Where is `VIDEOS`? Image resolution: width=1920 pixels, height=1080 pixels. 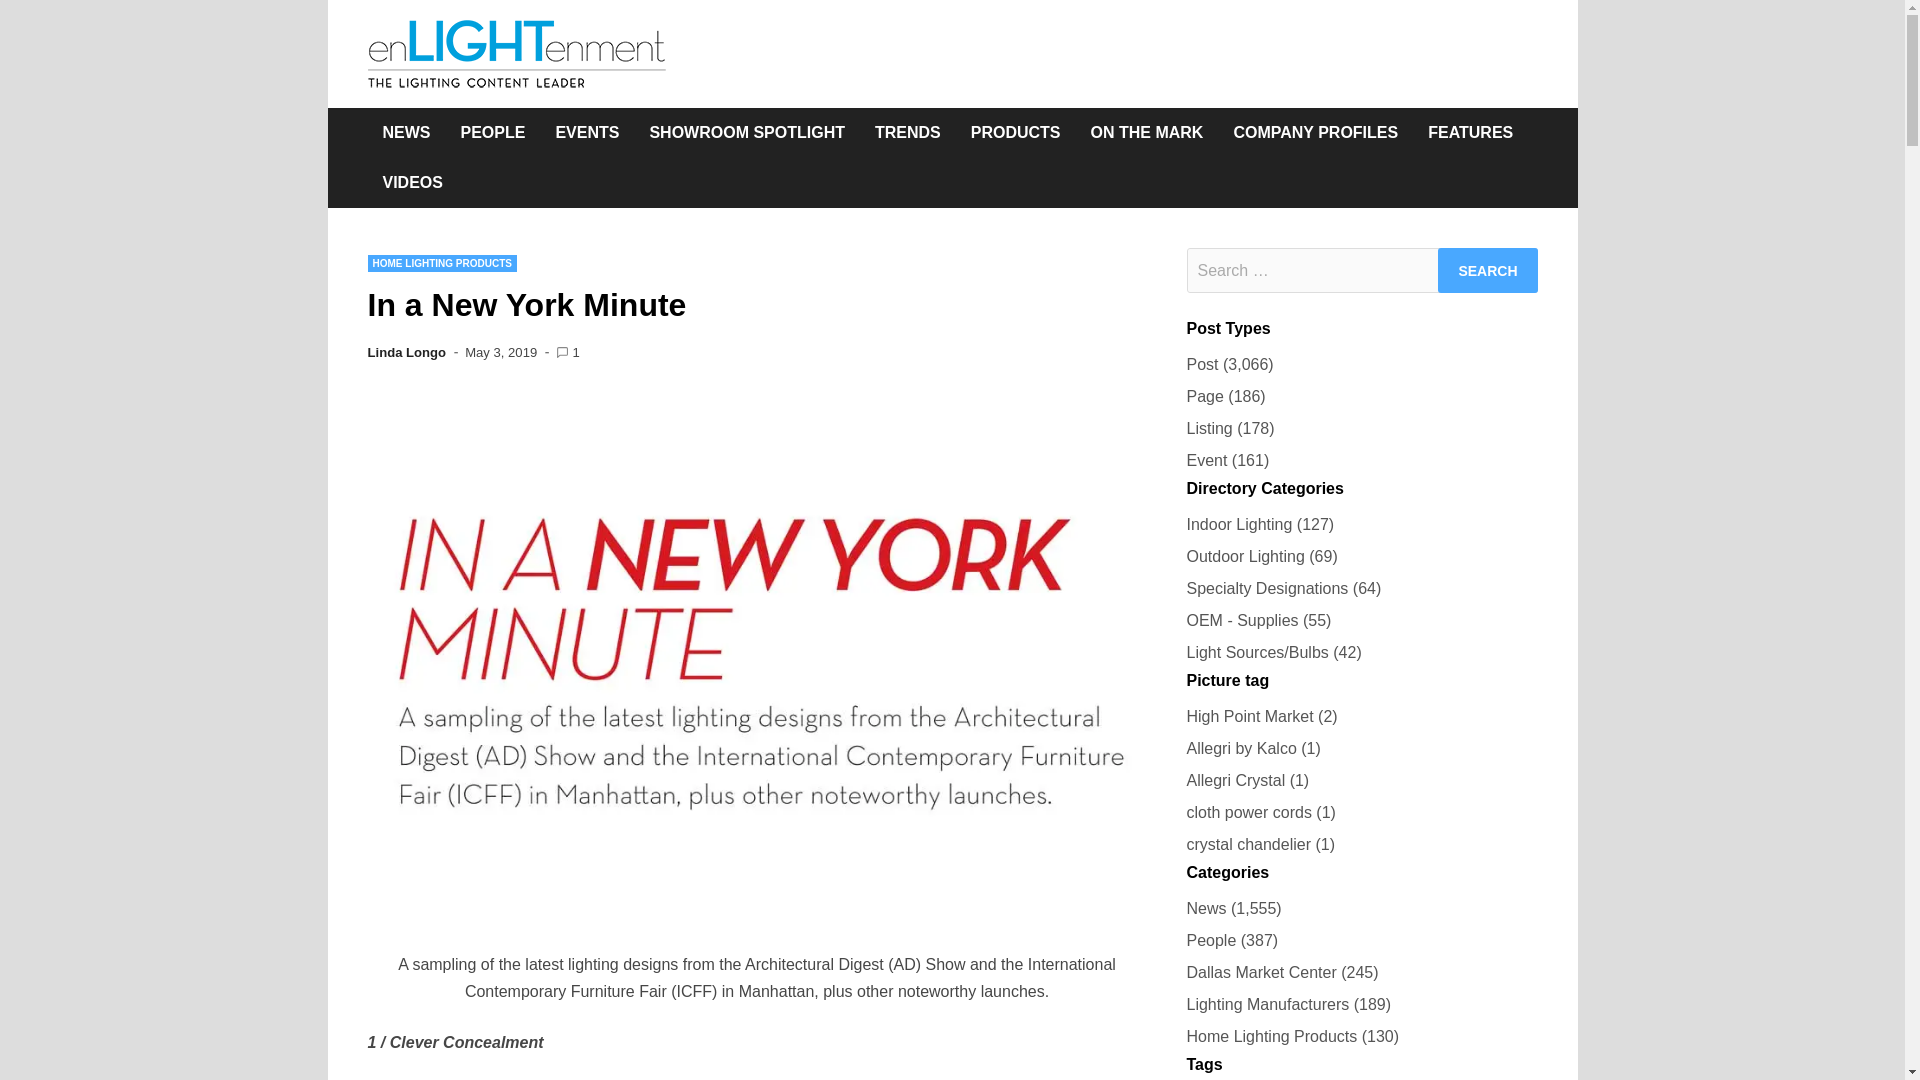 VIDEOS is located at coordinates (413, 182).